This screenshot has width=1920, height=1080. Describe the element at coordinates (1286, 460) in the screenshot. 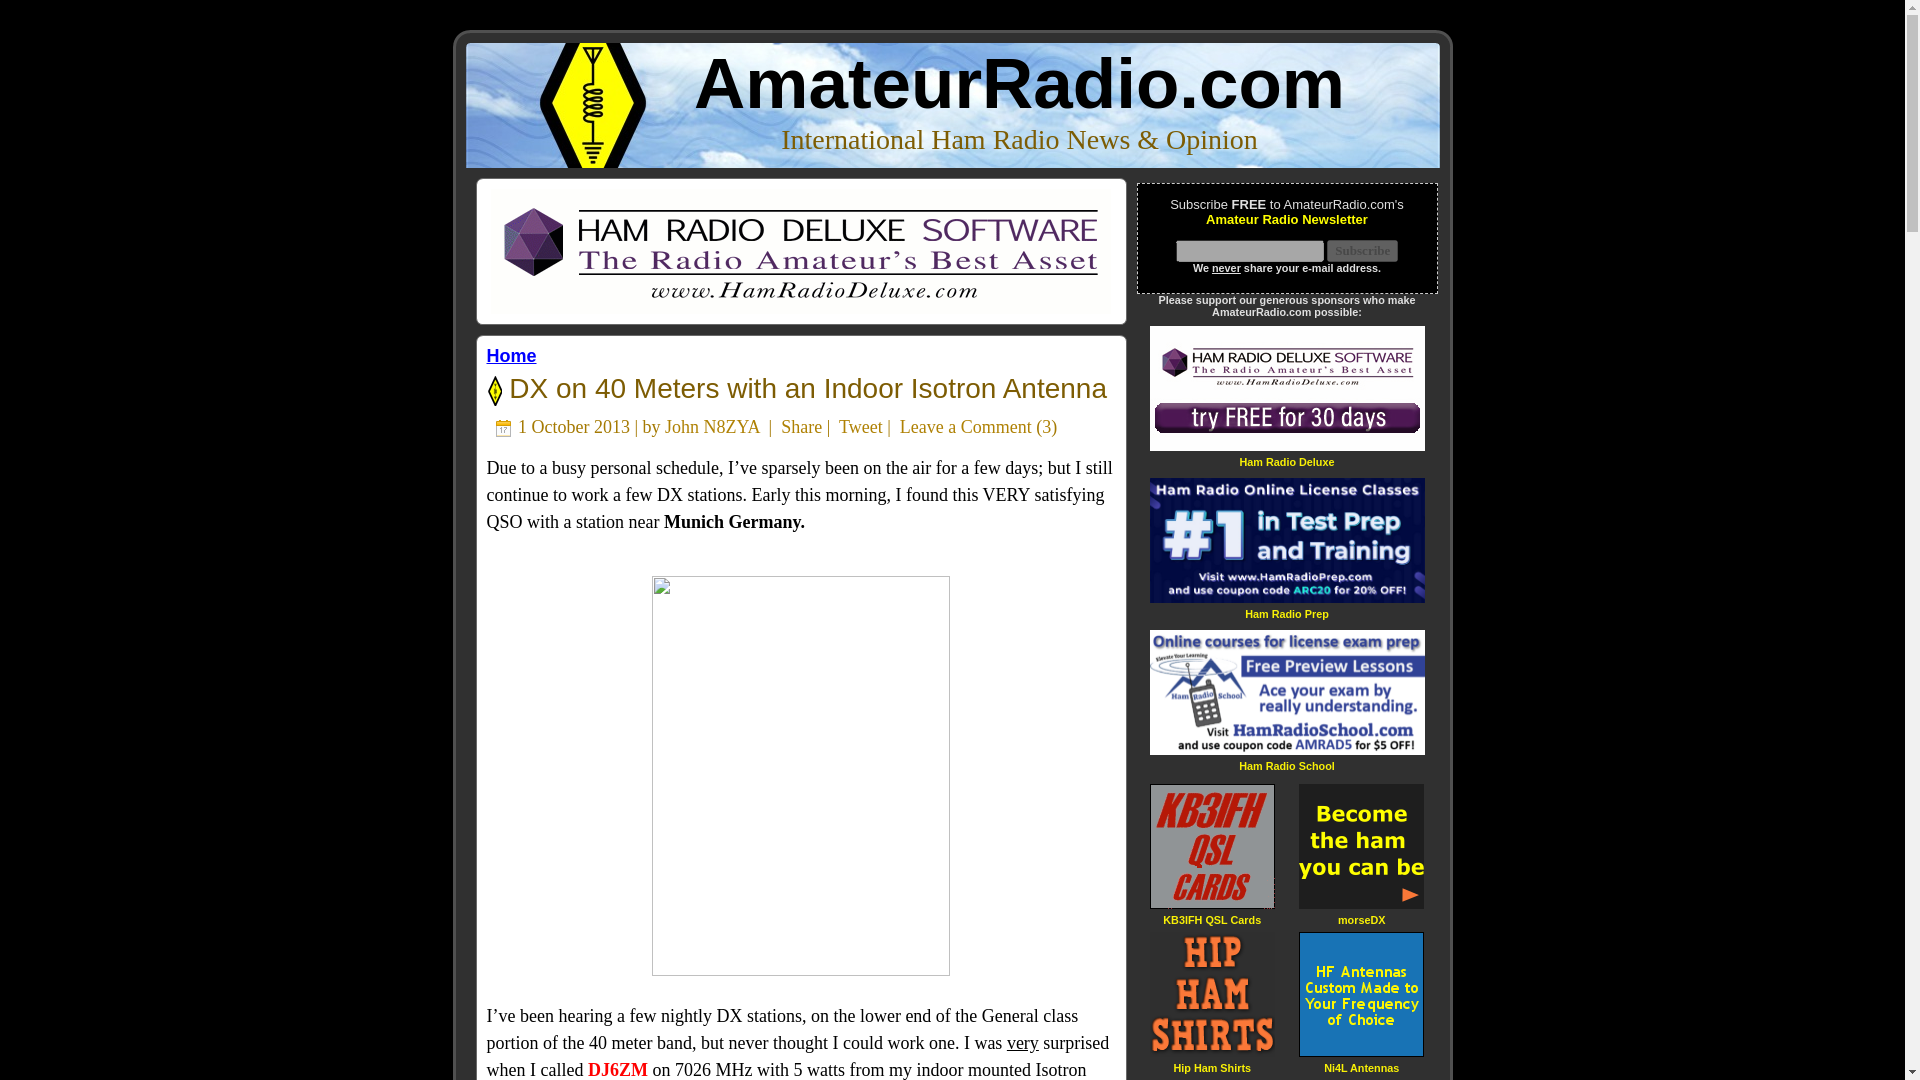

I see `Ham Radio Deluxe` at that location.